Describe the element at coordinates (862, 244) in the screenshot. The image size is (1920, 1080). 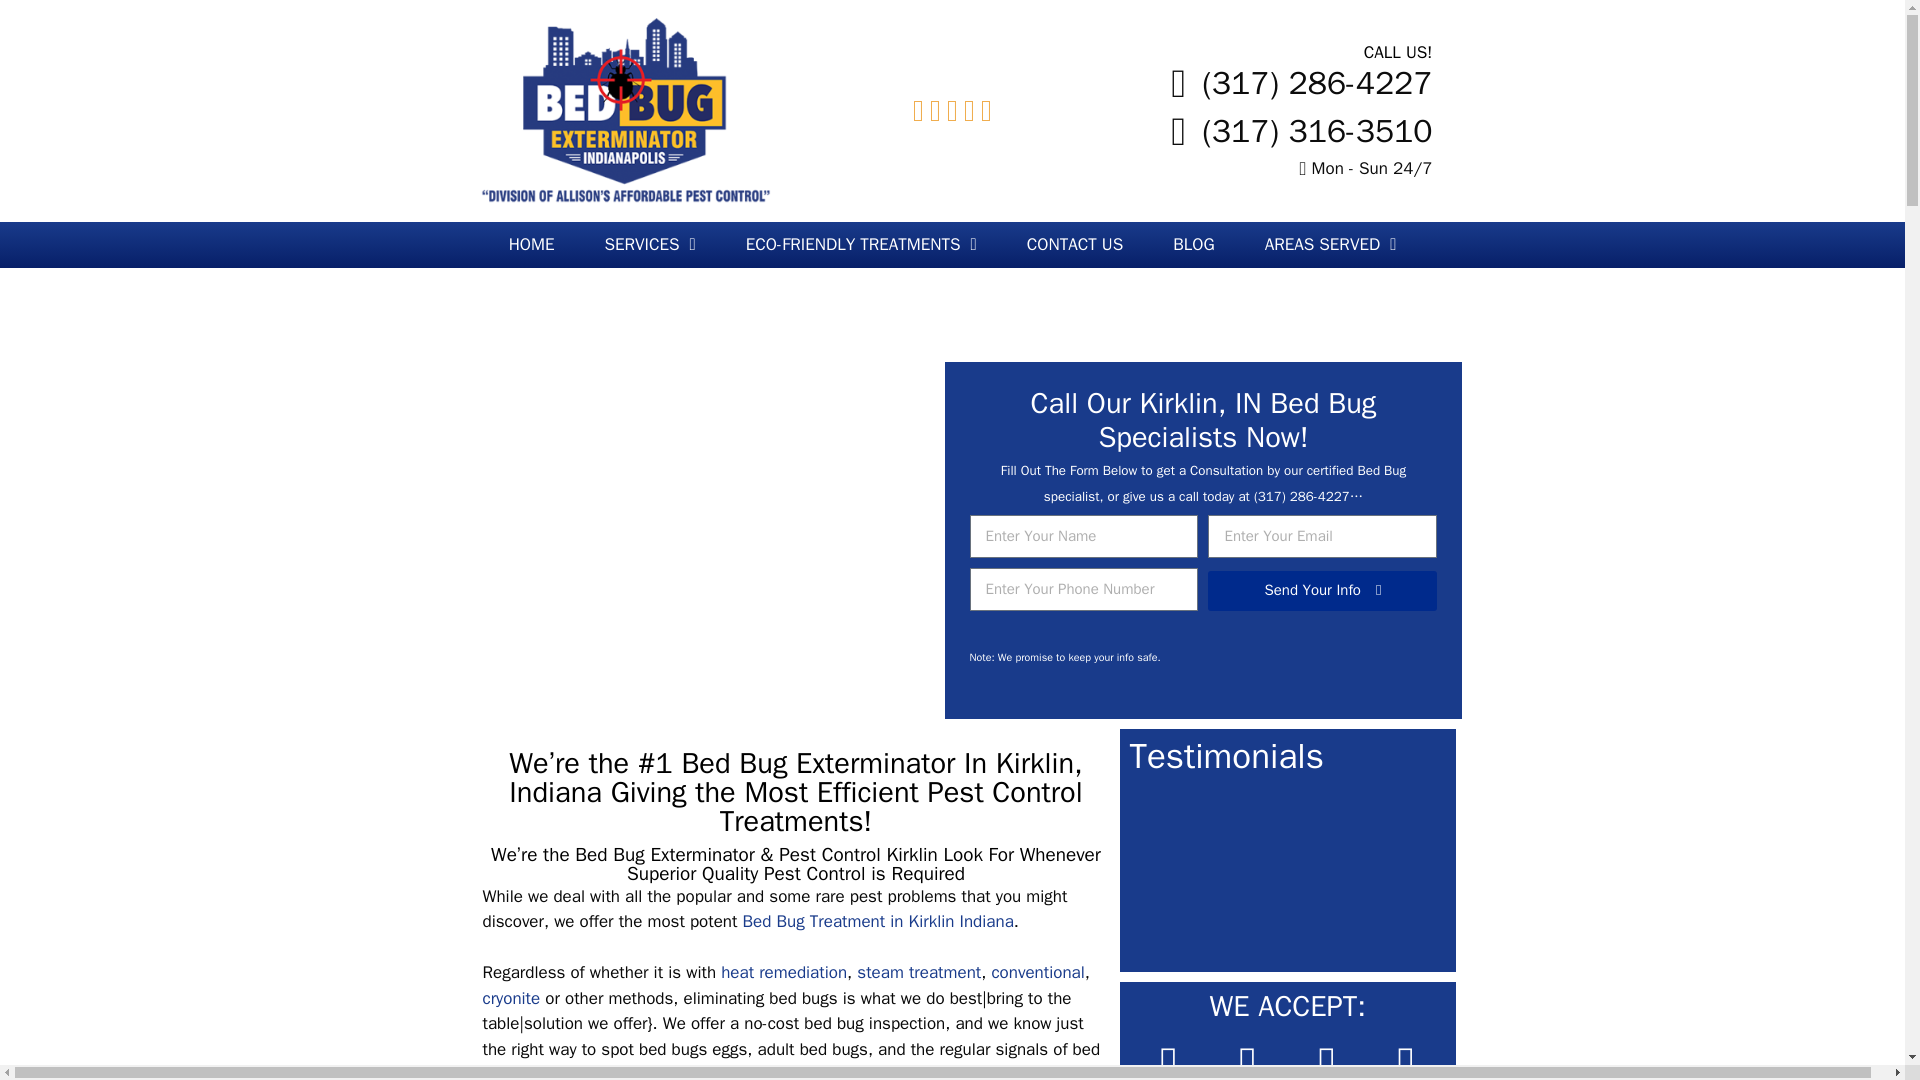
I see `ECO-FRIENDLY TREATMENTS` at that location.